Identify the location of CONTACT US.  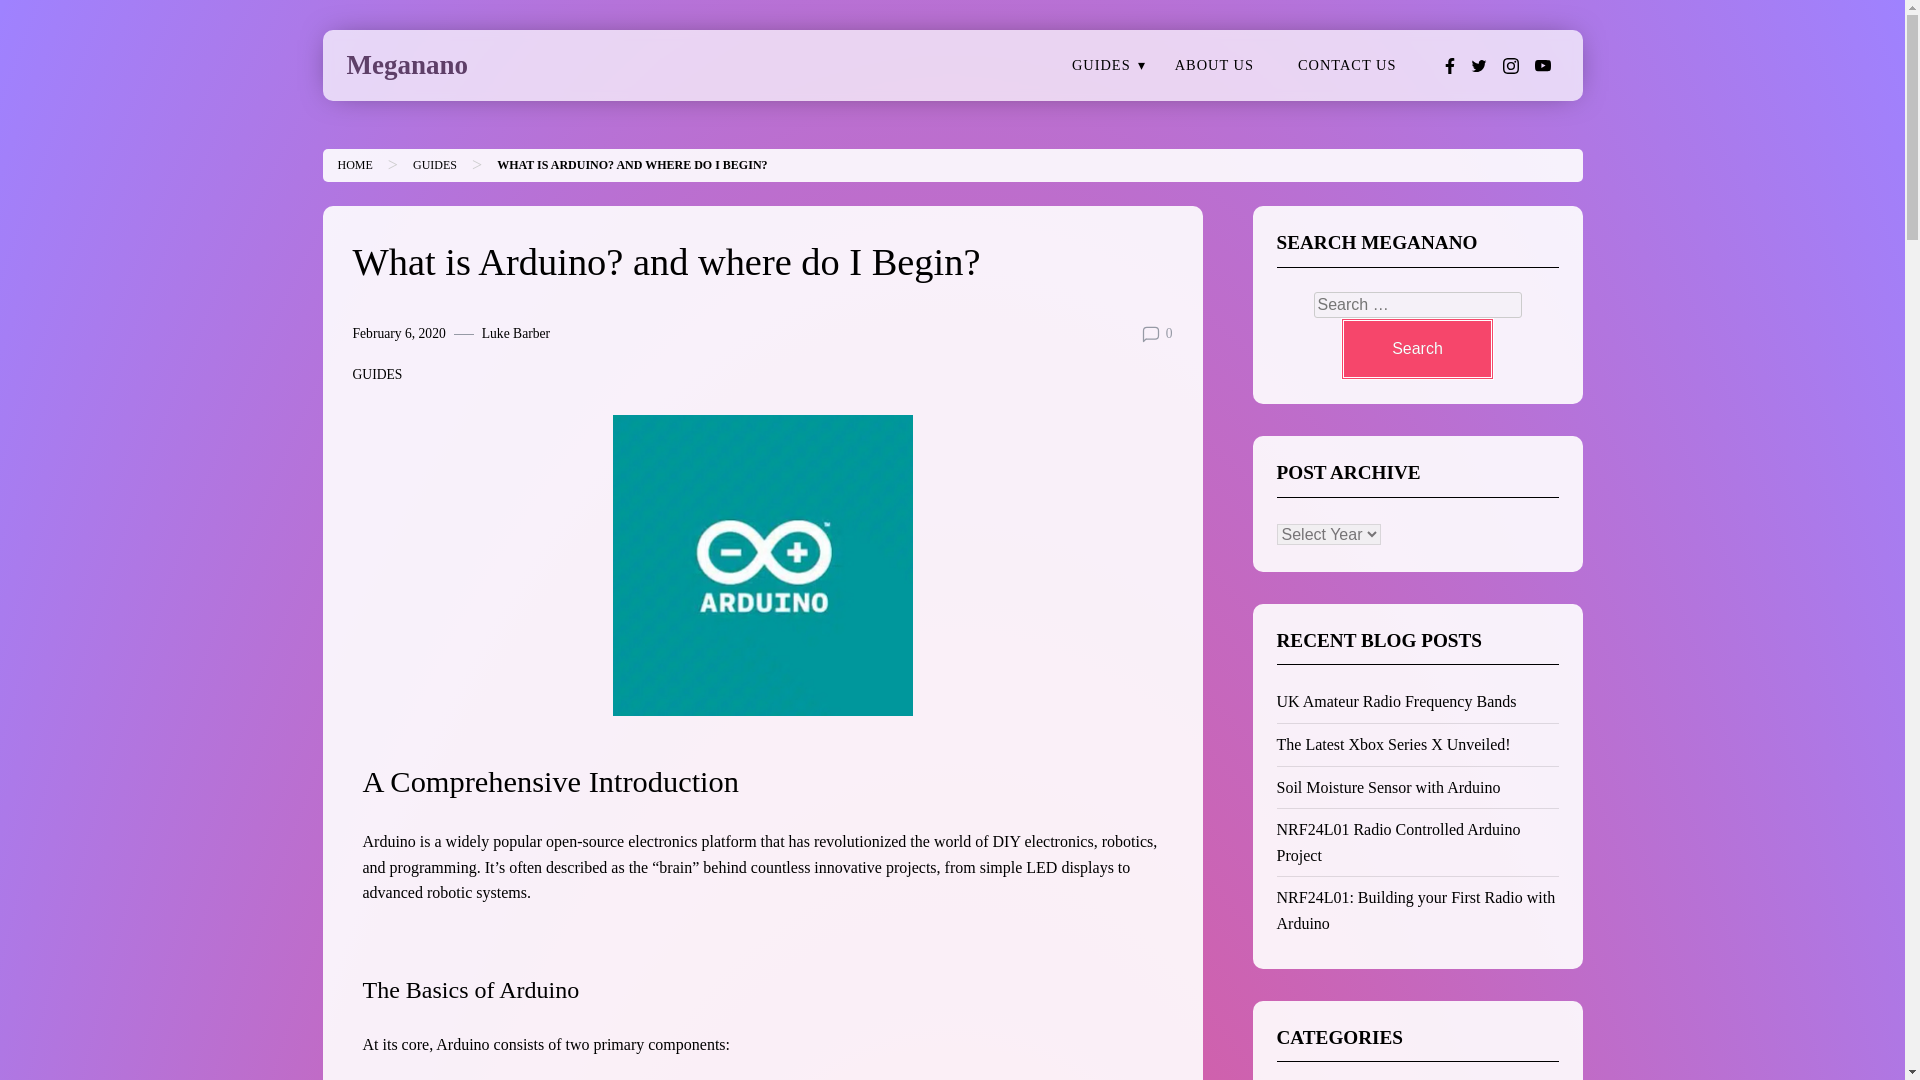
(1347, 66).